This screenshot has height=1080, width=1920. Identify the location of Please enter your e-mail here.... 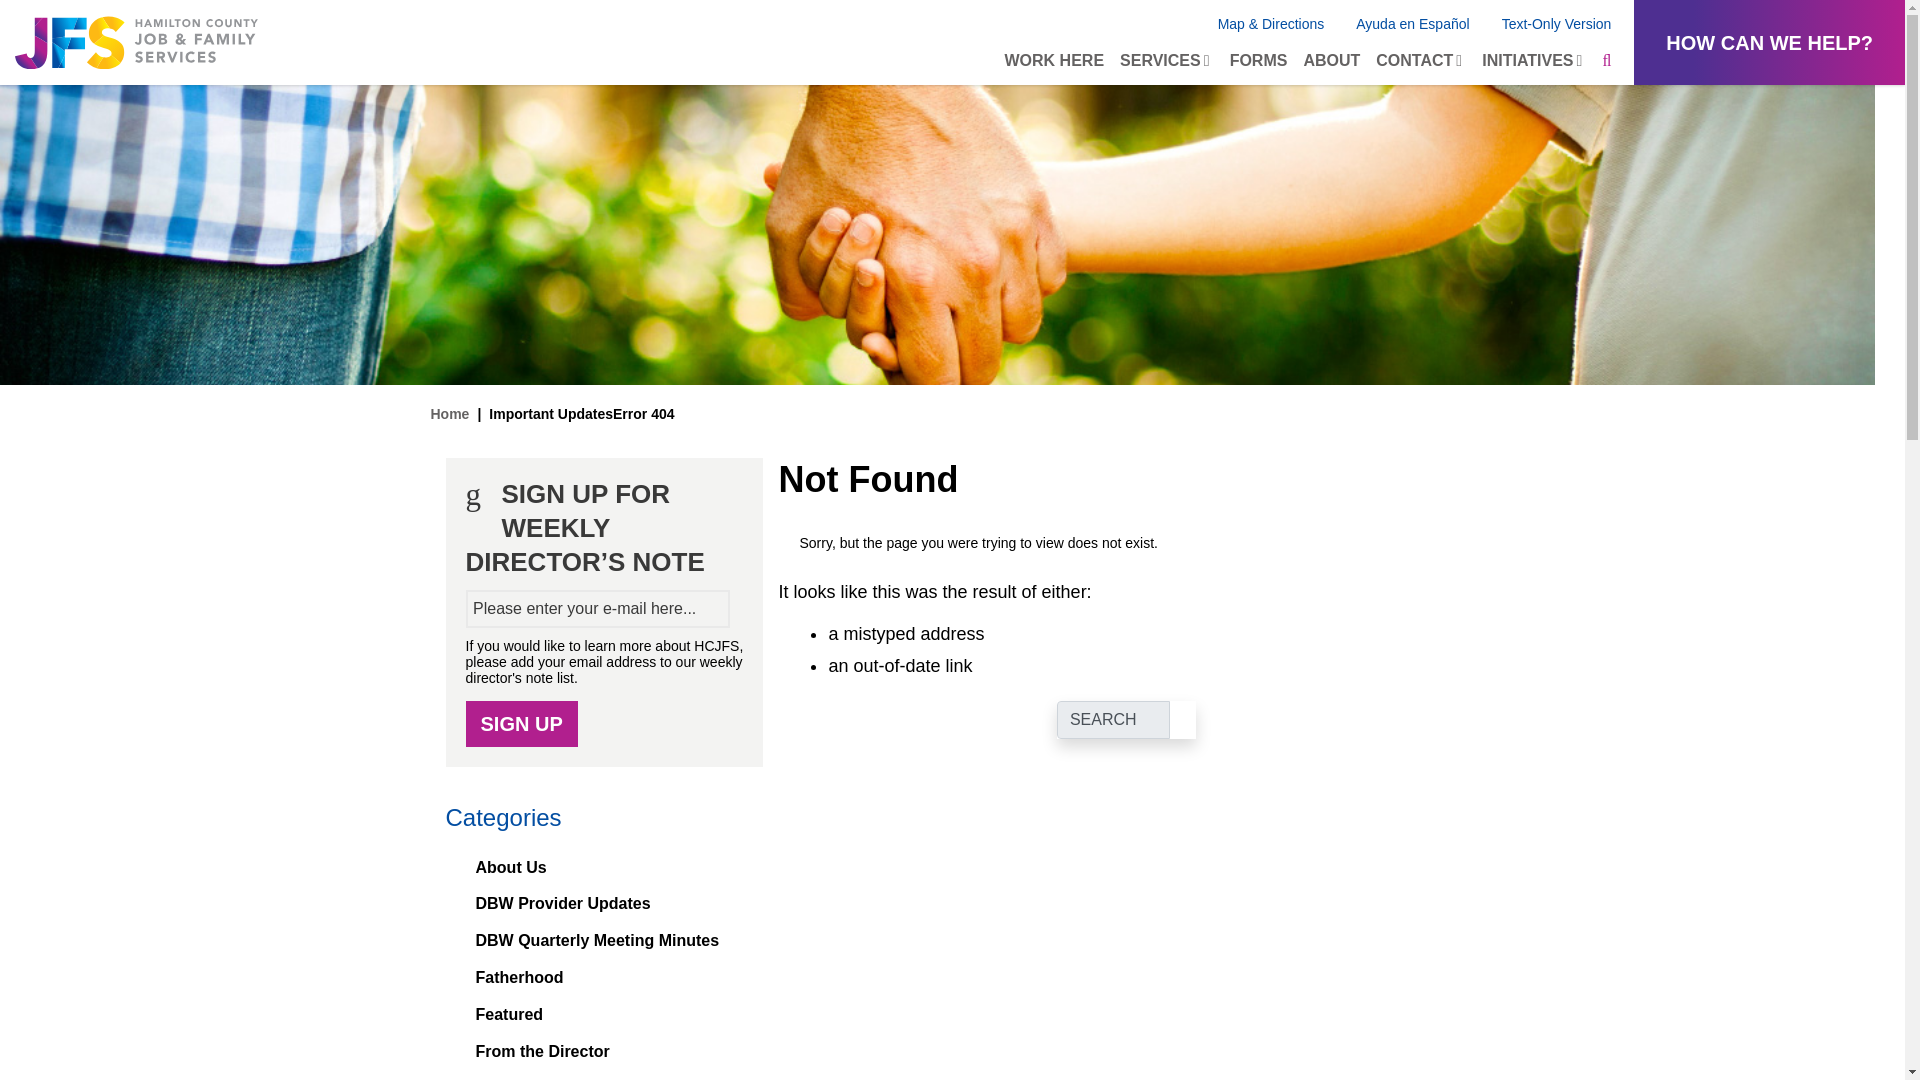
(598, 608).